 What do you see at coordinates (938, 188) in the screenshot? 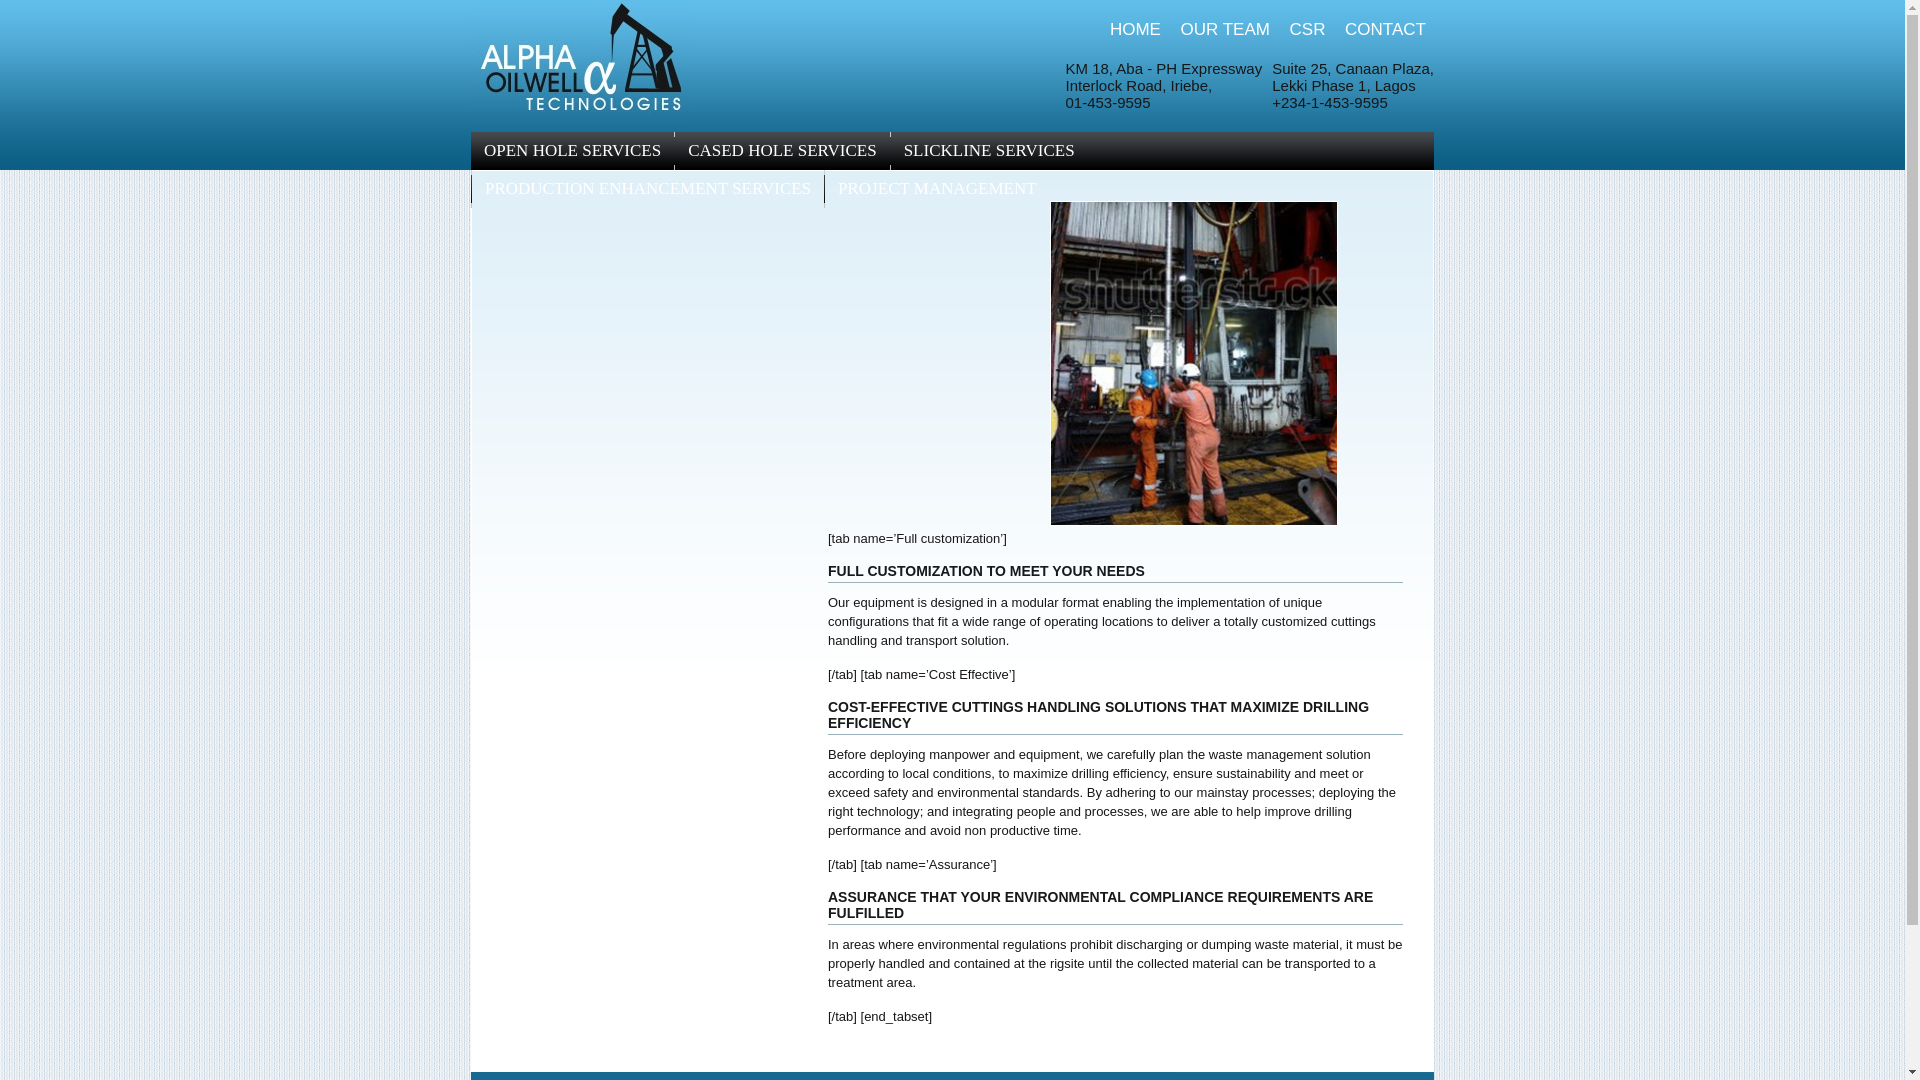
I see `PROJECT MANAGEMENT` at bounding box center [938, 188].